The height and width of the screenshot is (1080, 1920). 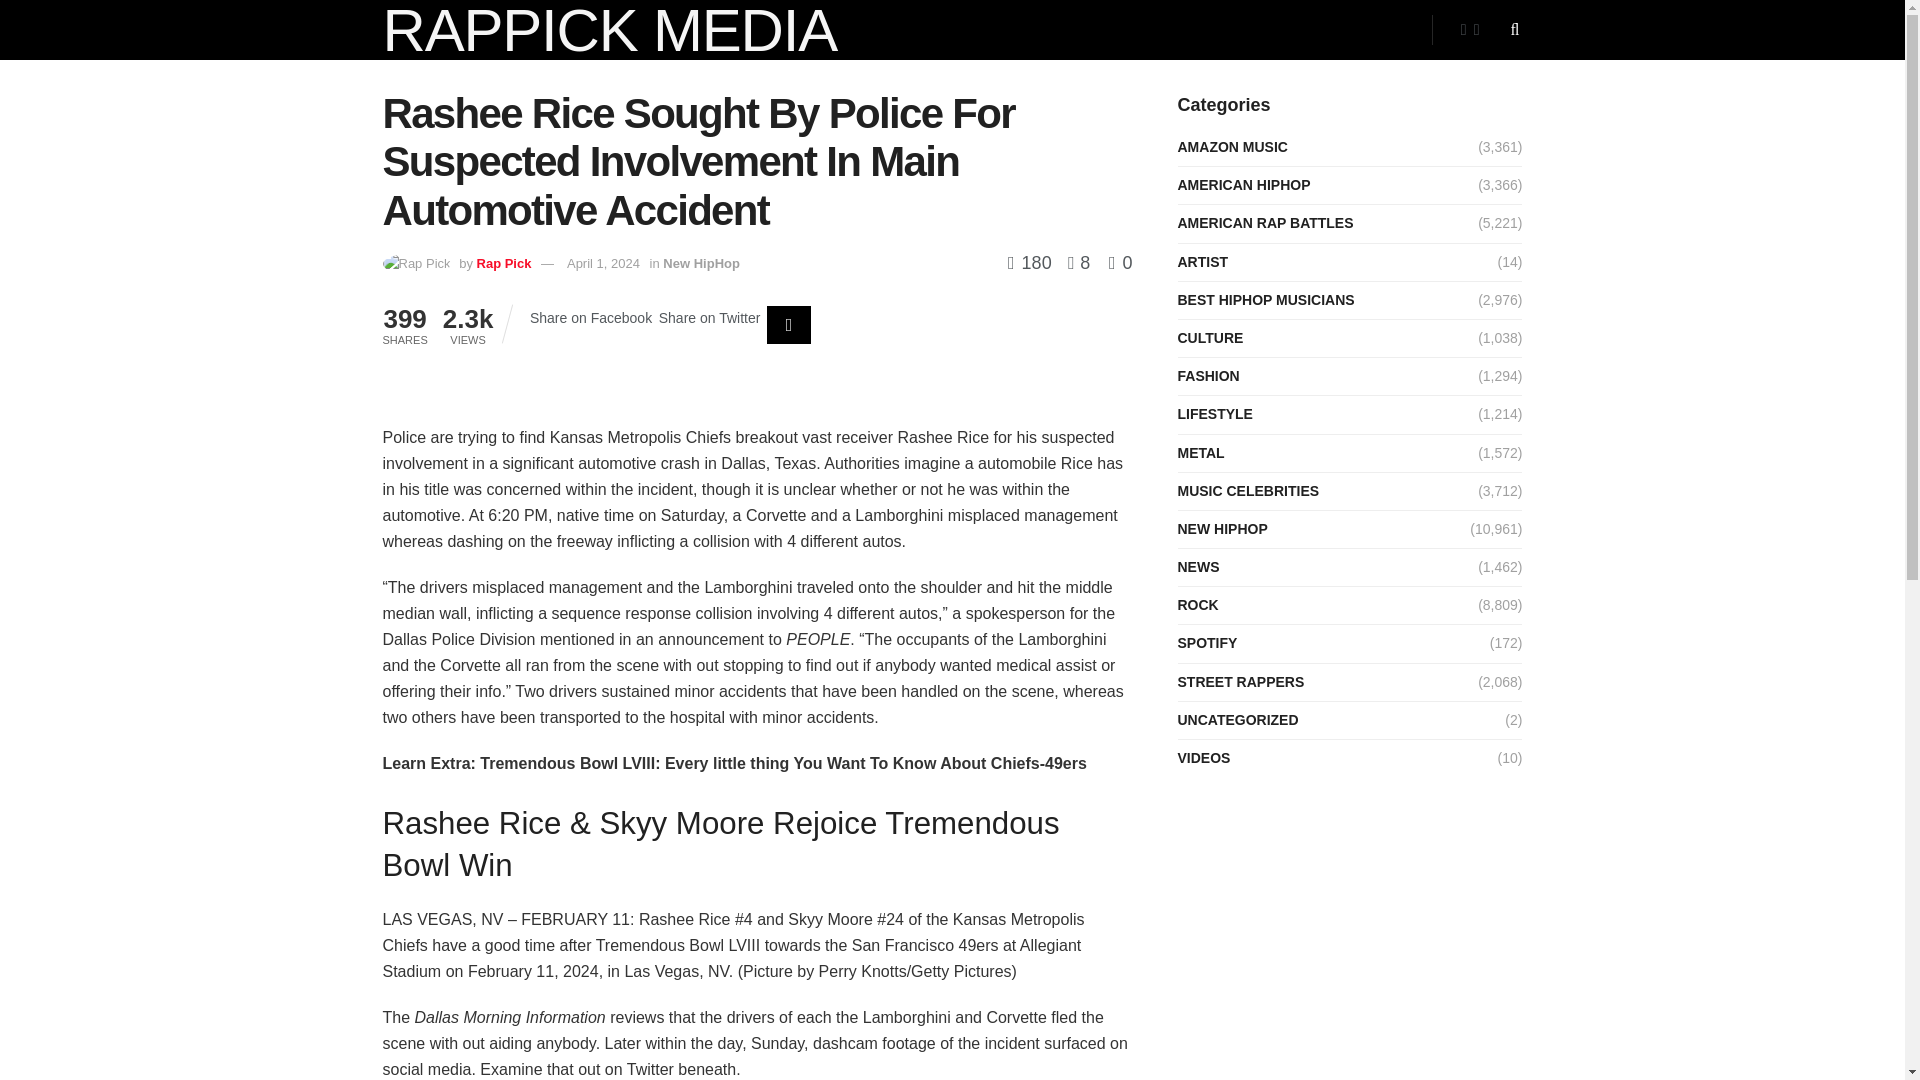 What do you see at coordinates (1074, 262) in the screenshot?
I see `8` at bounding box center [1074, 262].